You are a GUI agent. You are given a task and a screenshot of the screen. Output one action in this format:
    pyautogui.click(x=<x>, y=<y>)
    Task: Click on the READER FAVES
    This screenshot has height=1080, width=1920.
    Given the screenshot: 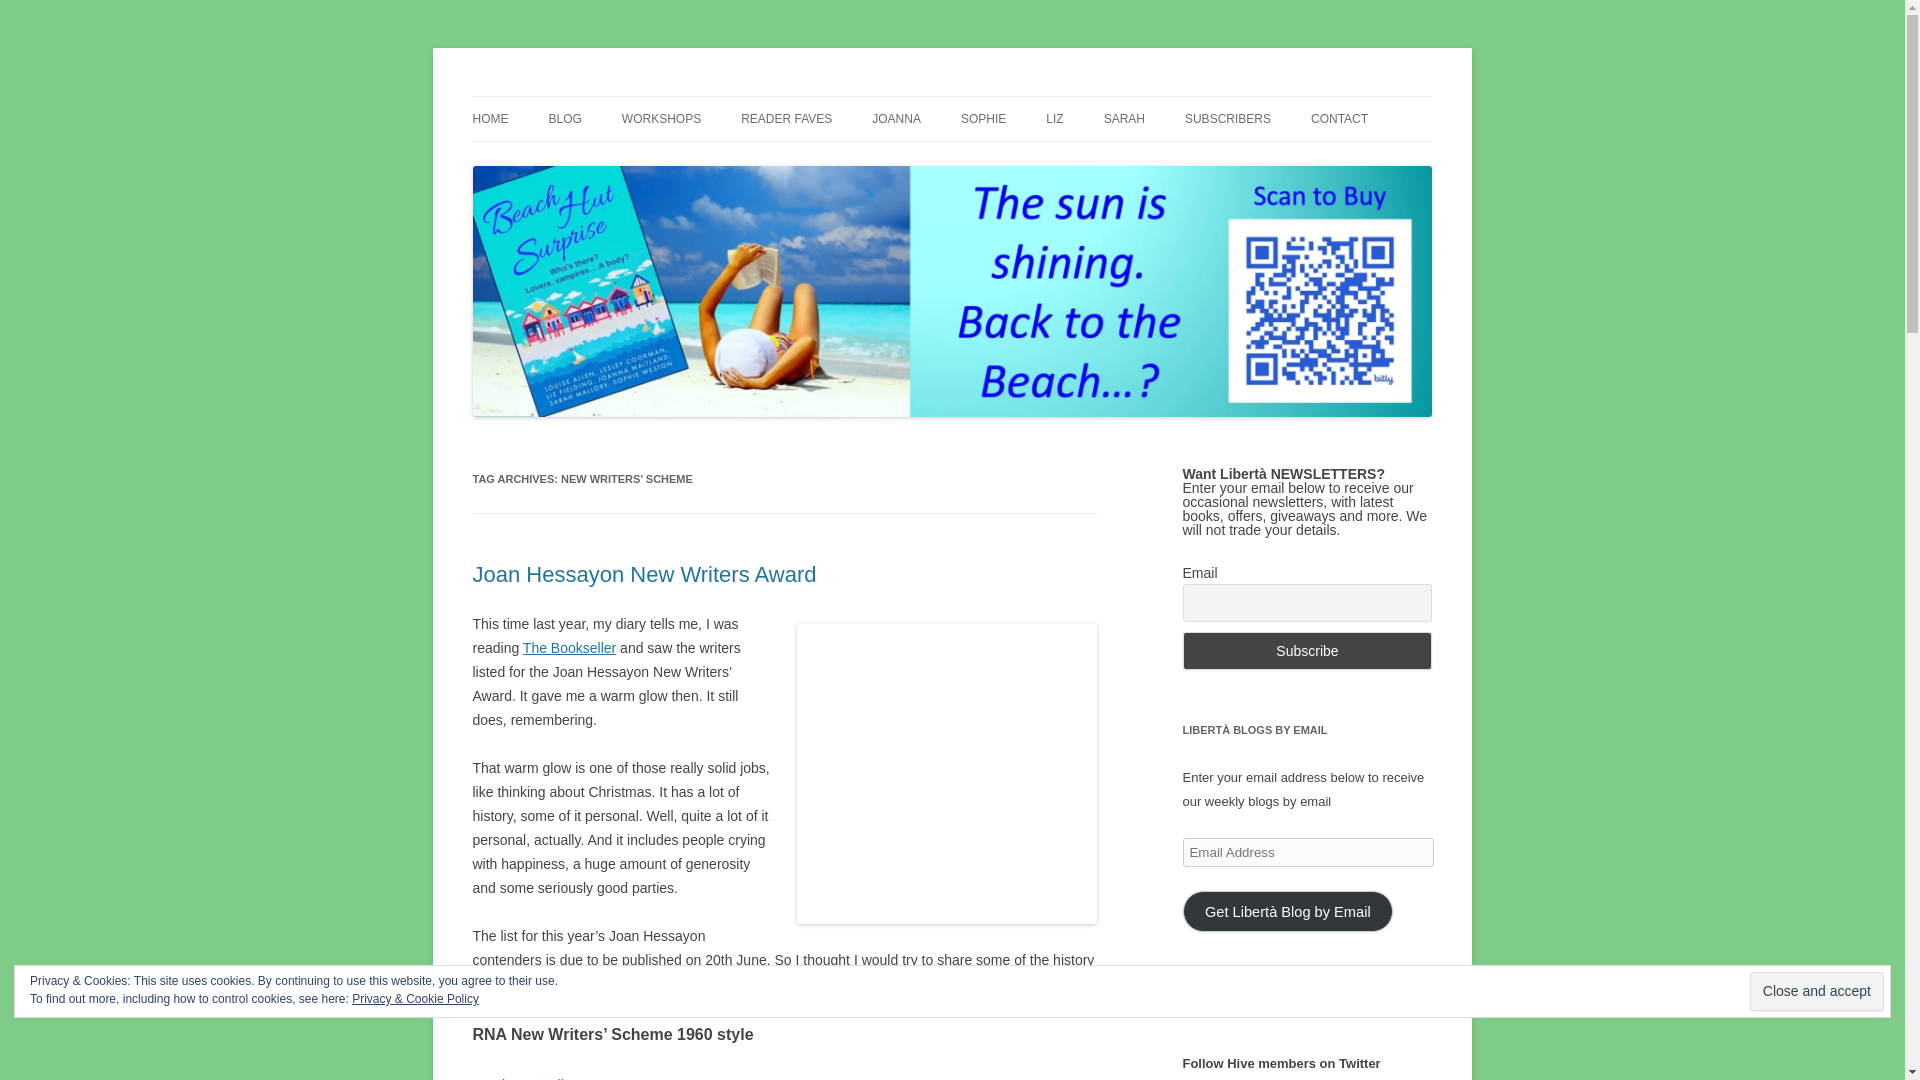 What is the action you would take?
    pyautogui.click(x=786, y=119)
    